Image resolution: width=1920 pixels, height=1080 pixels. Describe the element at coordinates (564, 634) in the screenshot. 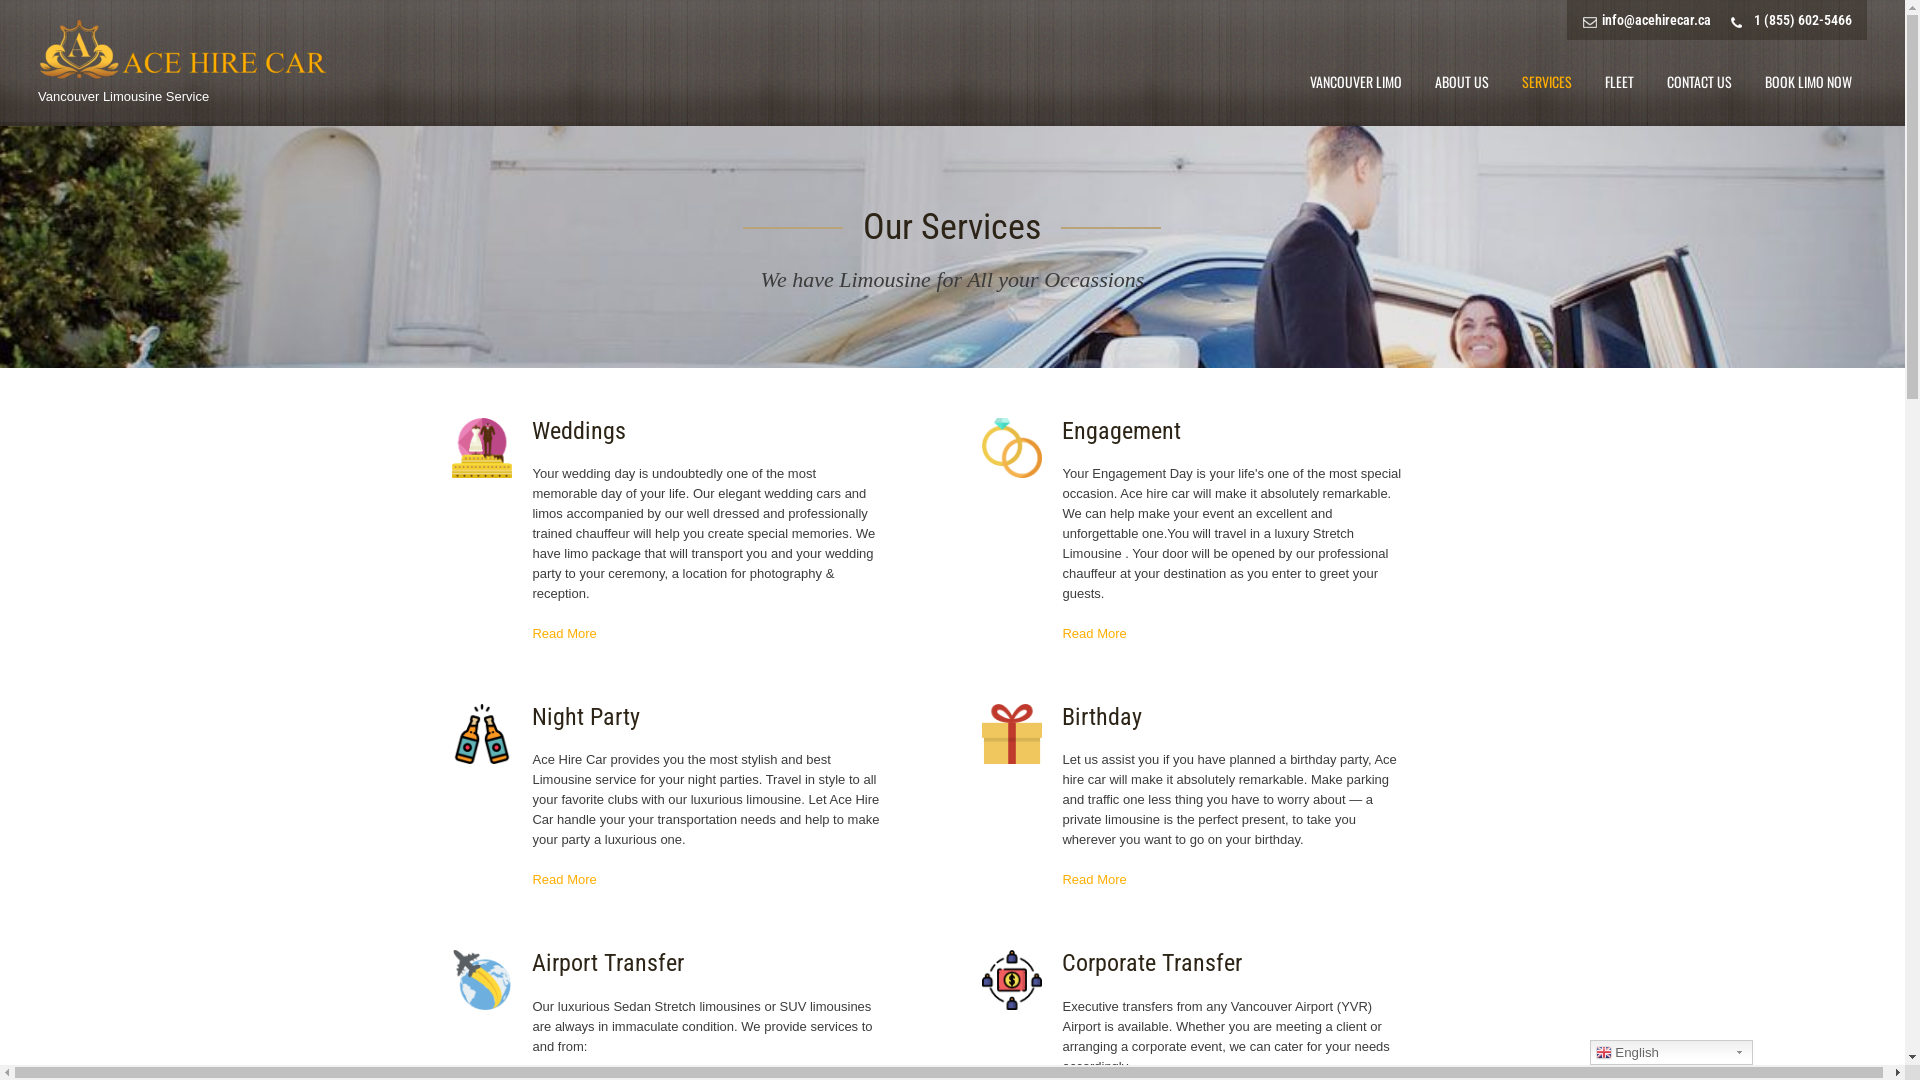

I see `Read More` at that location.